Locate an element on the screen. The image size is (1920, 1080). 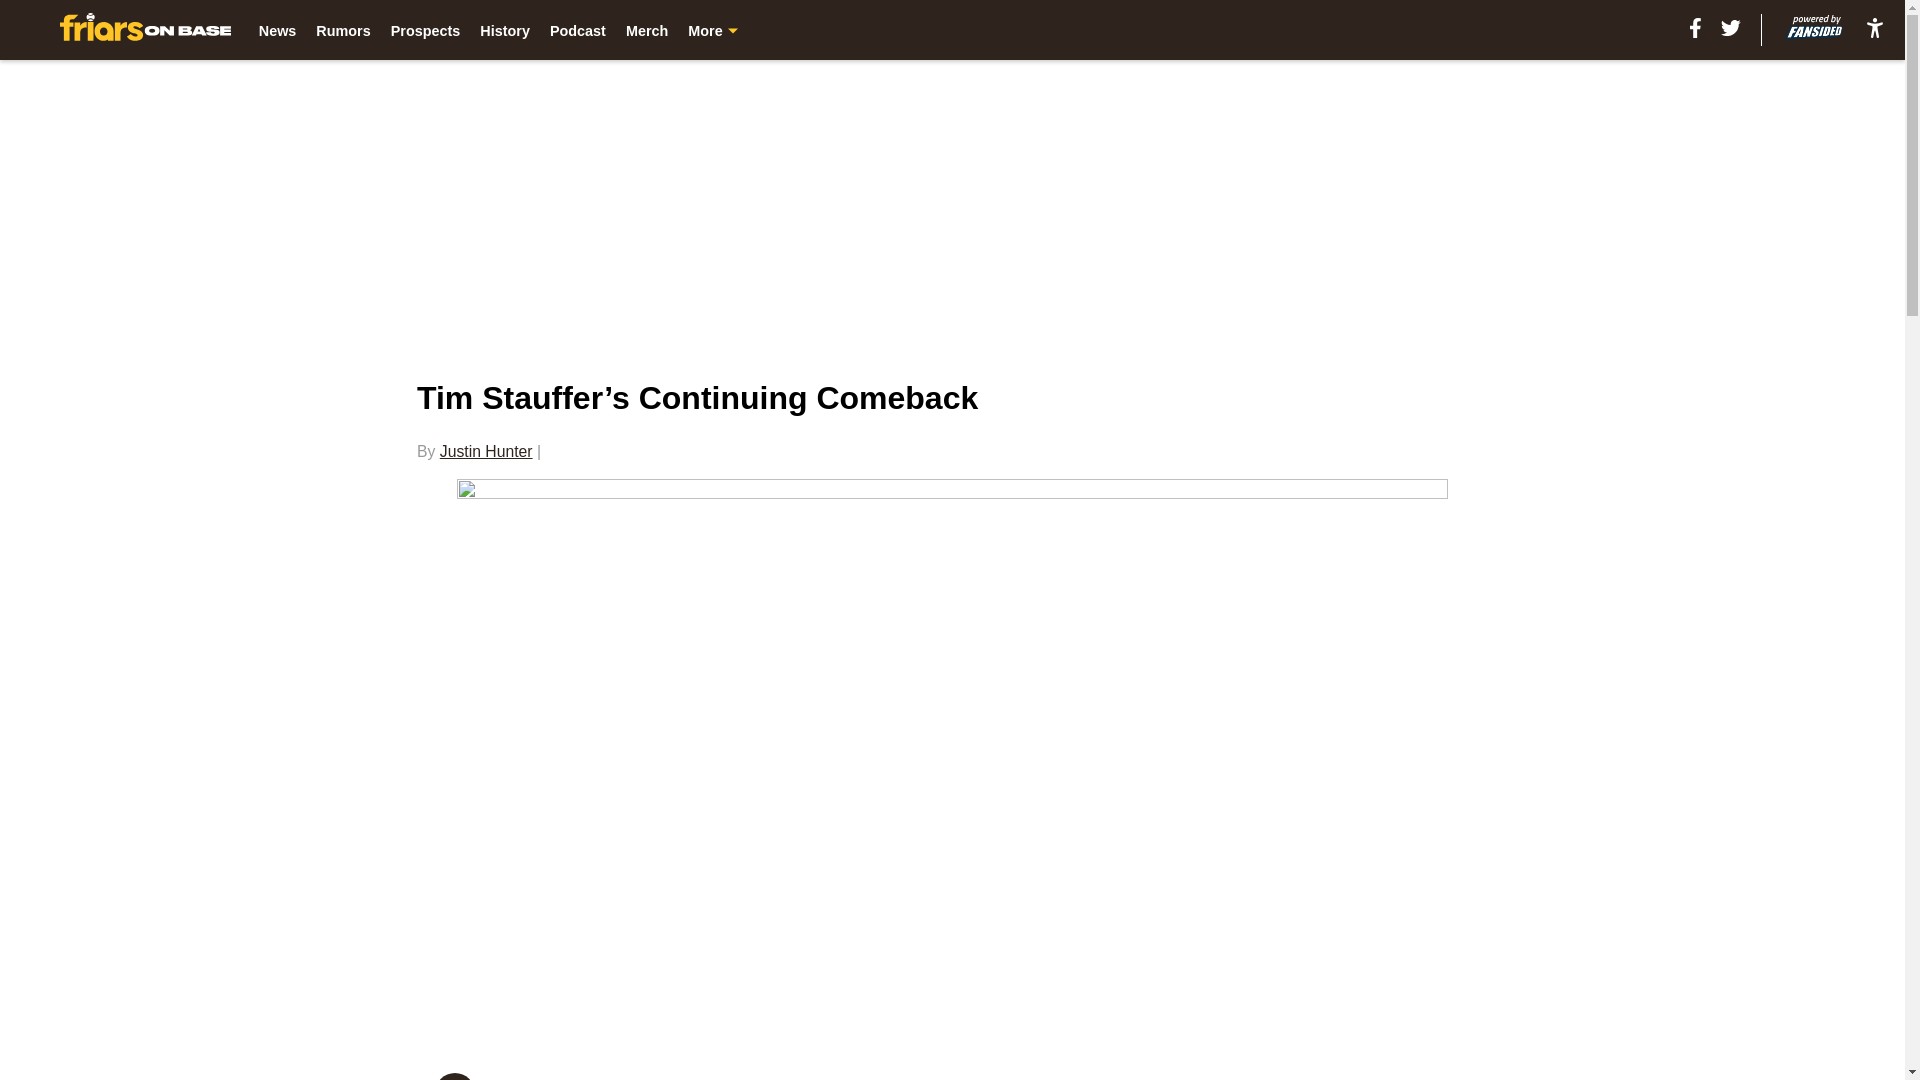
Merch is located at coordinates (646, 30).